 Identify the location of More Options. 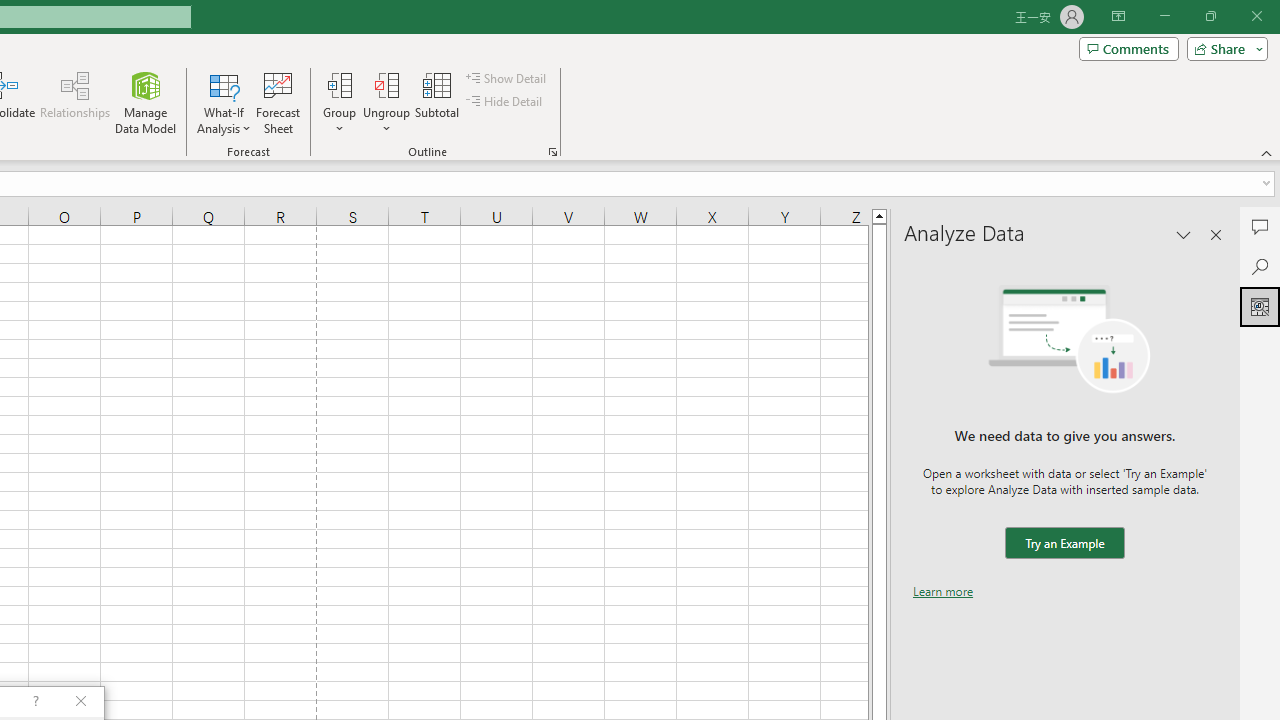
(386, 121).